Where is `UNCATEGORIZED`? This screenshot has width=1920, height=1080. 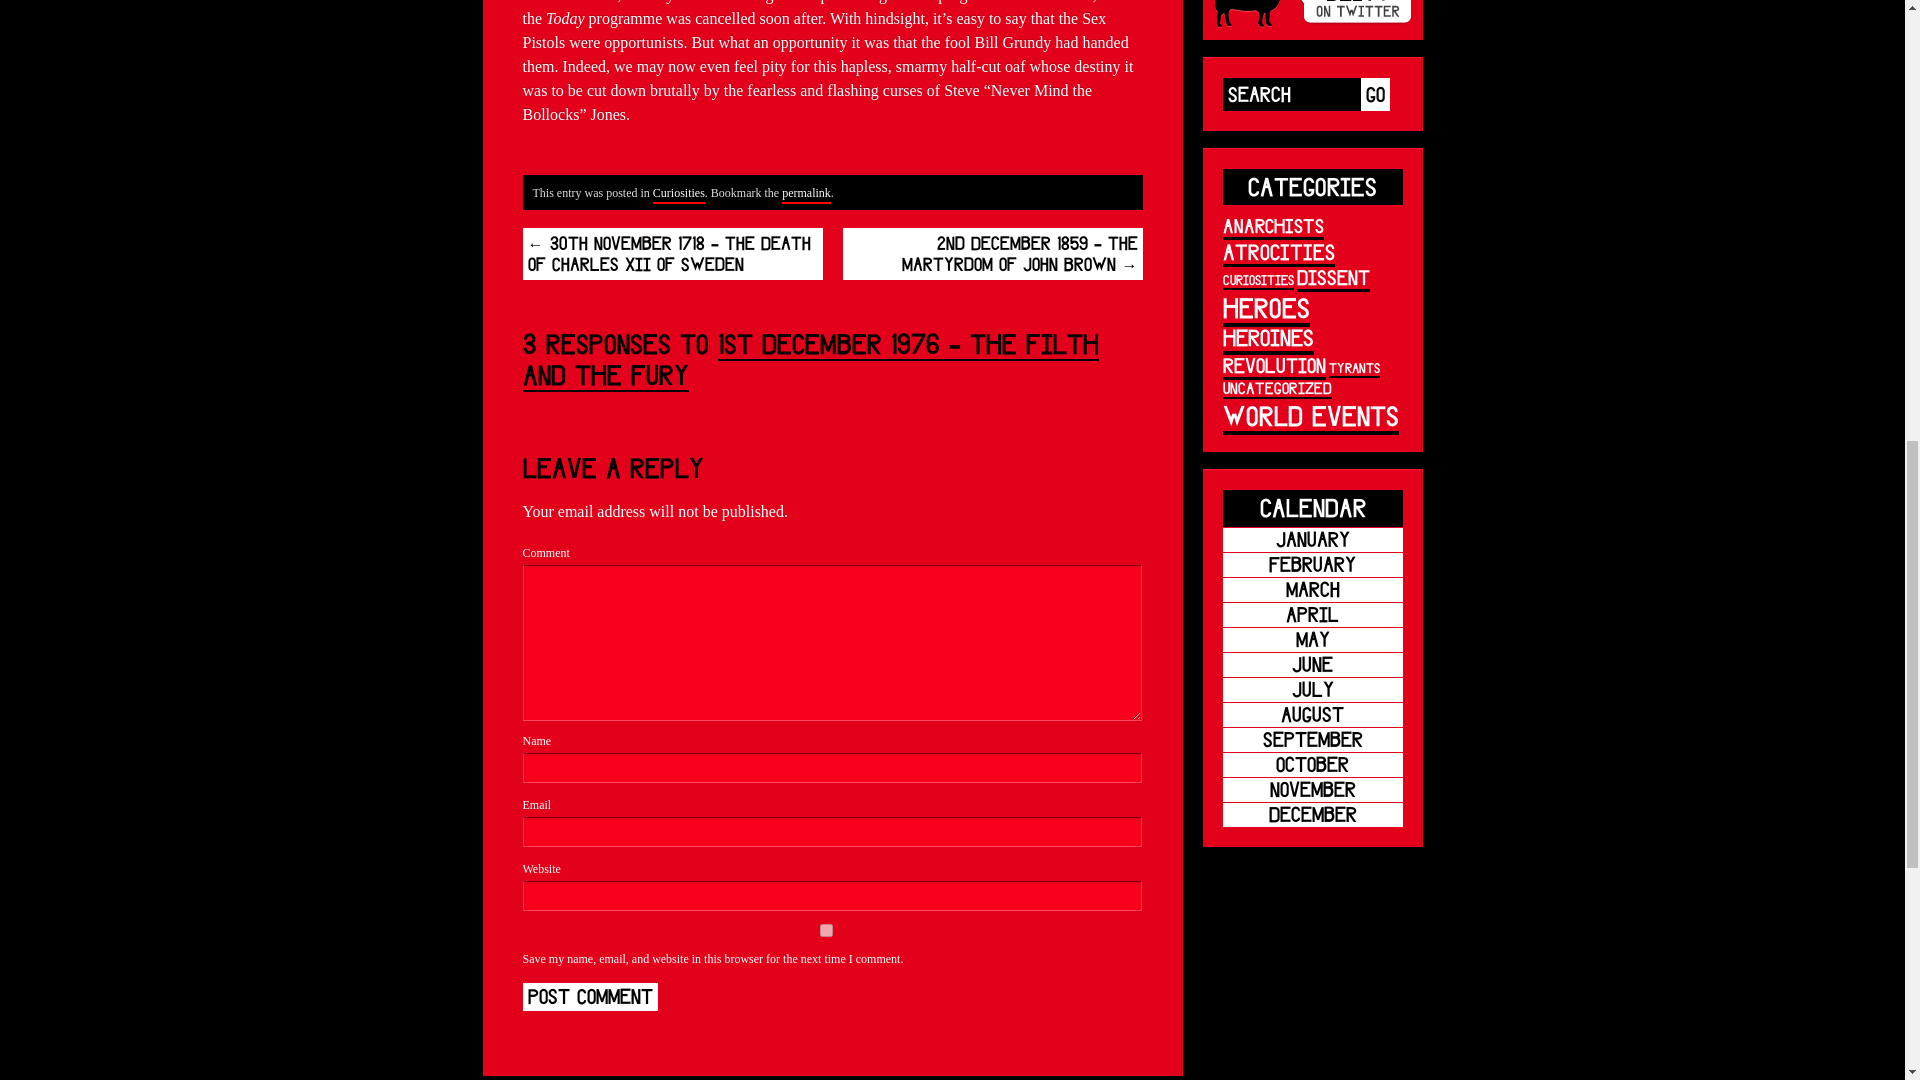 UNCATEGORIZED is located at coordinates (1276, 388).